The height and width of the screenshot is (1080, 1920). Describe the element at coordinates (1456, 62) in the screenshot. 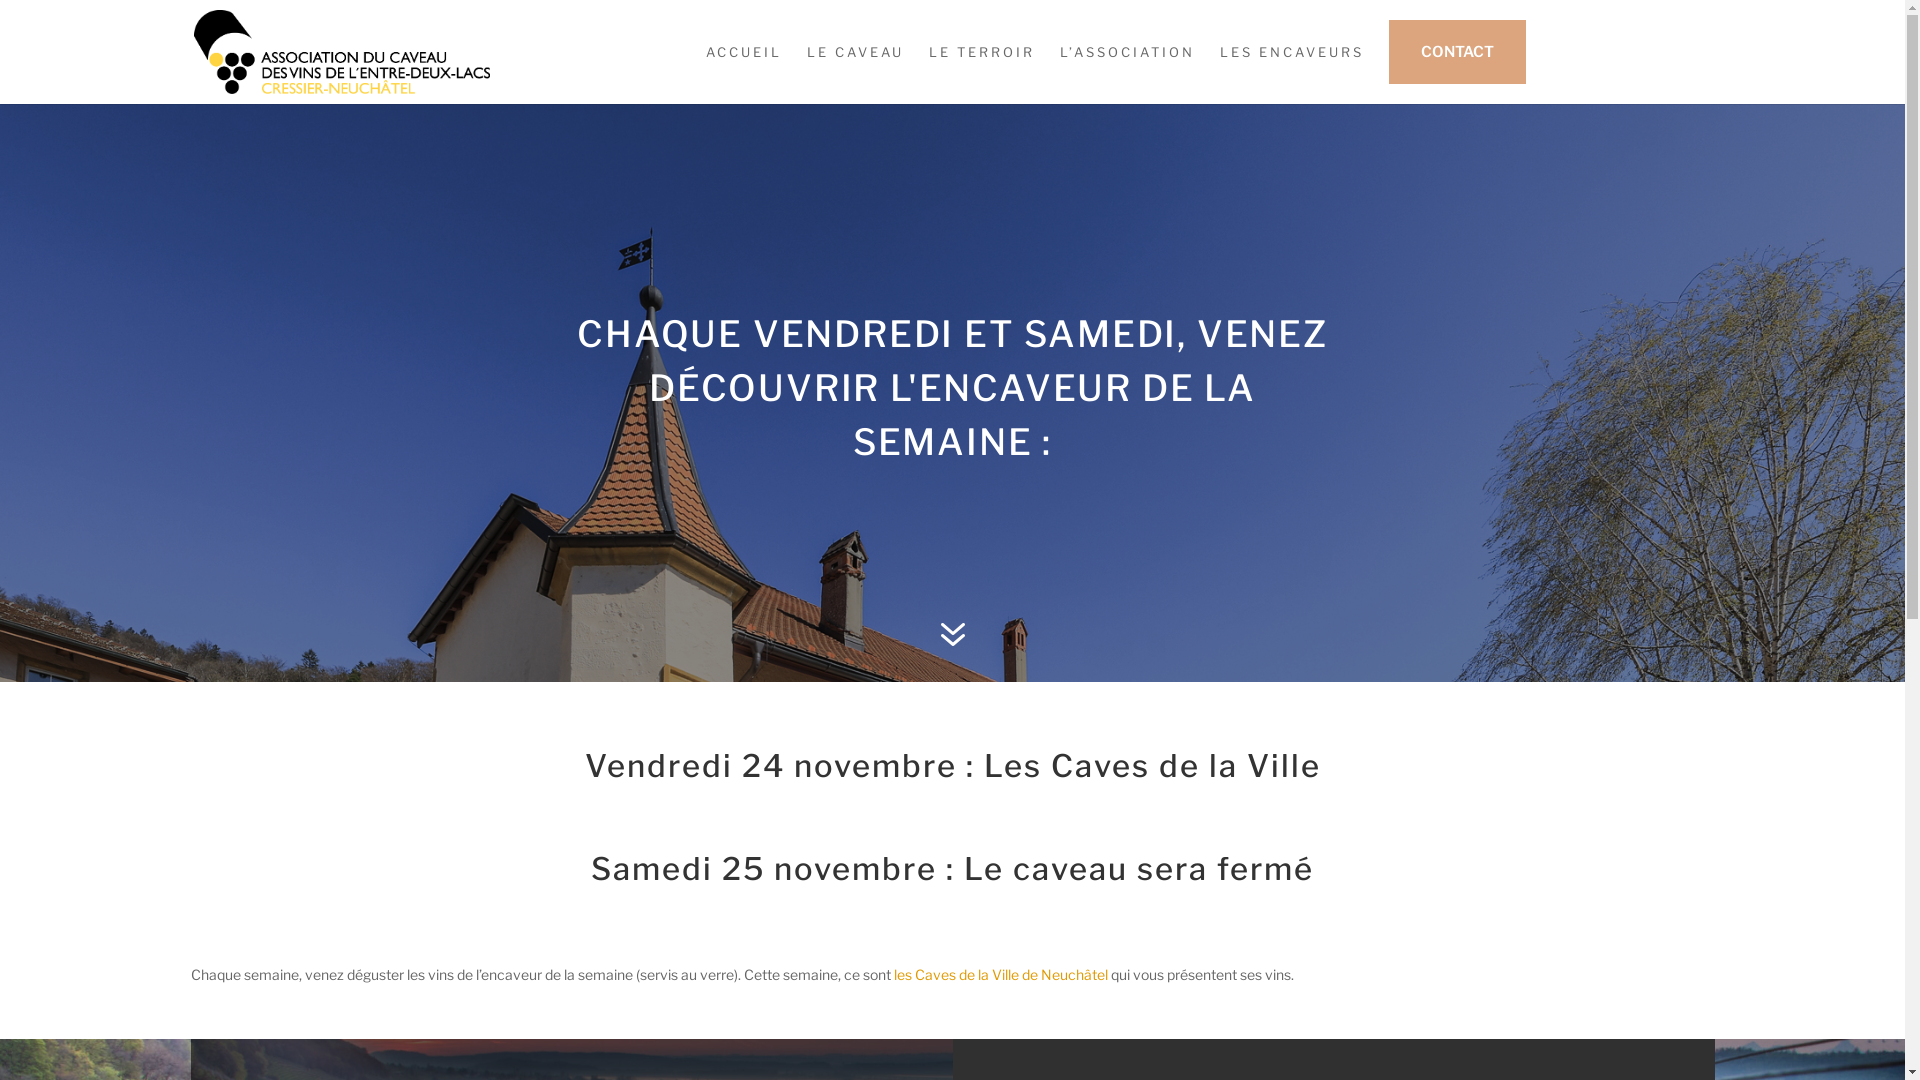

I see `CONTACT` at that location.